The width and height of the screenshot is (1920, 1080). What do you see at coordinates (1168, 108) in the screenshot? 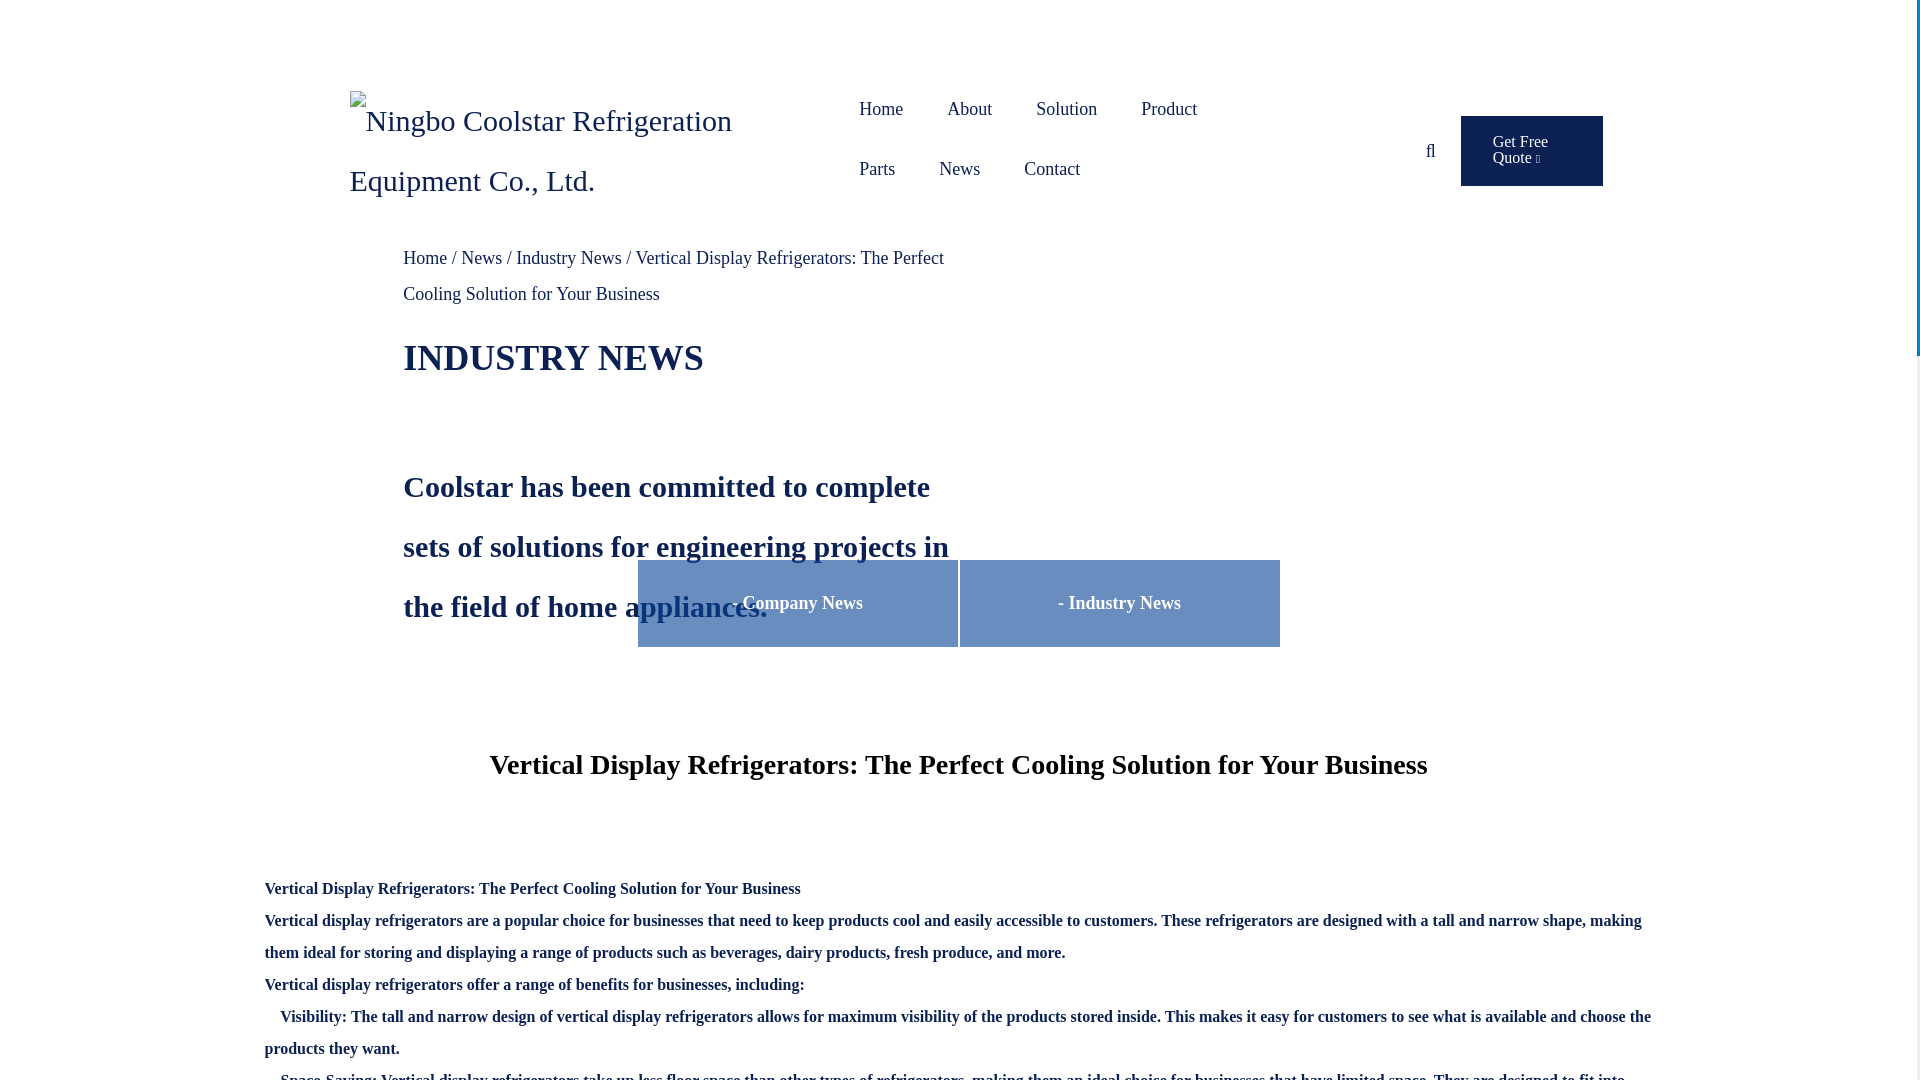
I see `Product` at bounding box center [1168, 108].